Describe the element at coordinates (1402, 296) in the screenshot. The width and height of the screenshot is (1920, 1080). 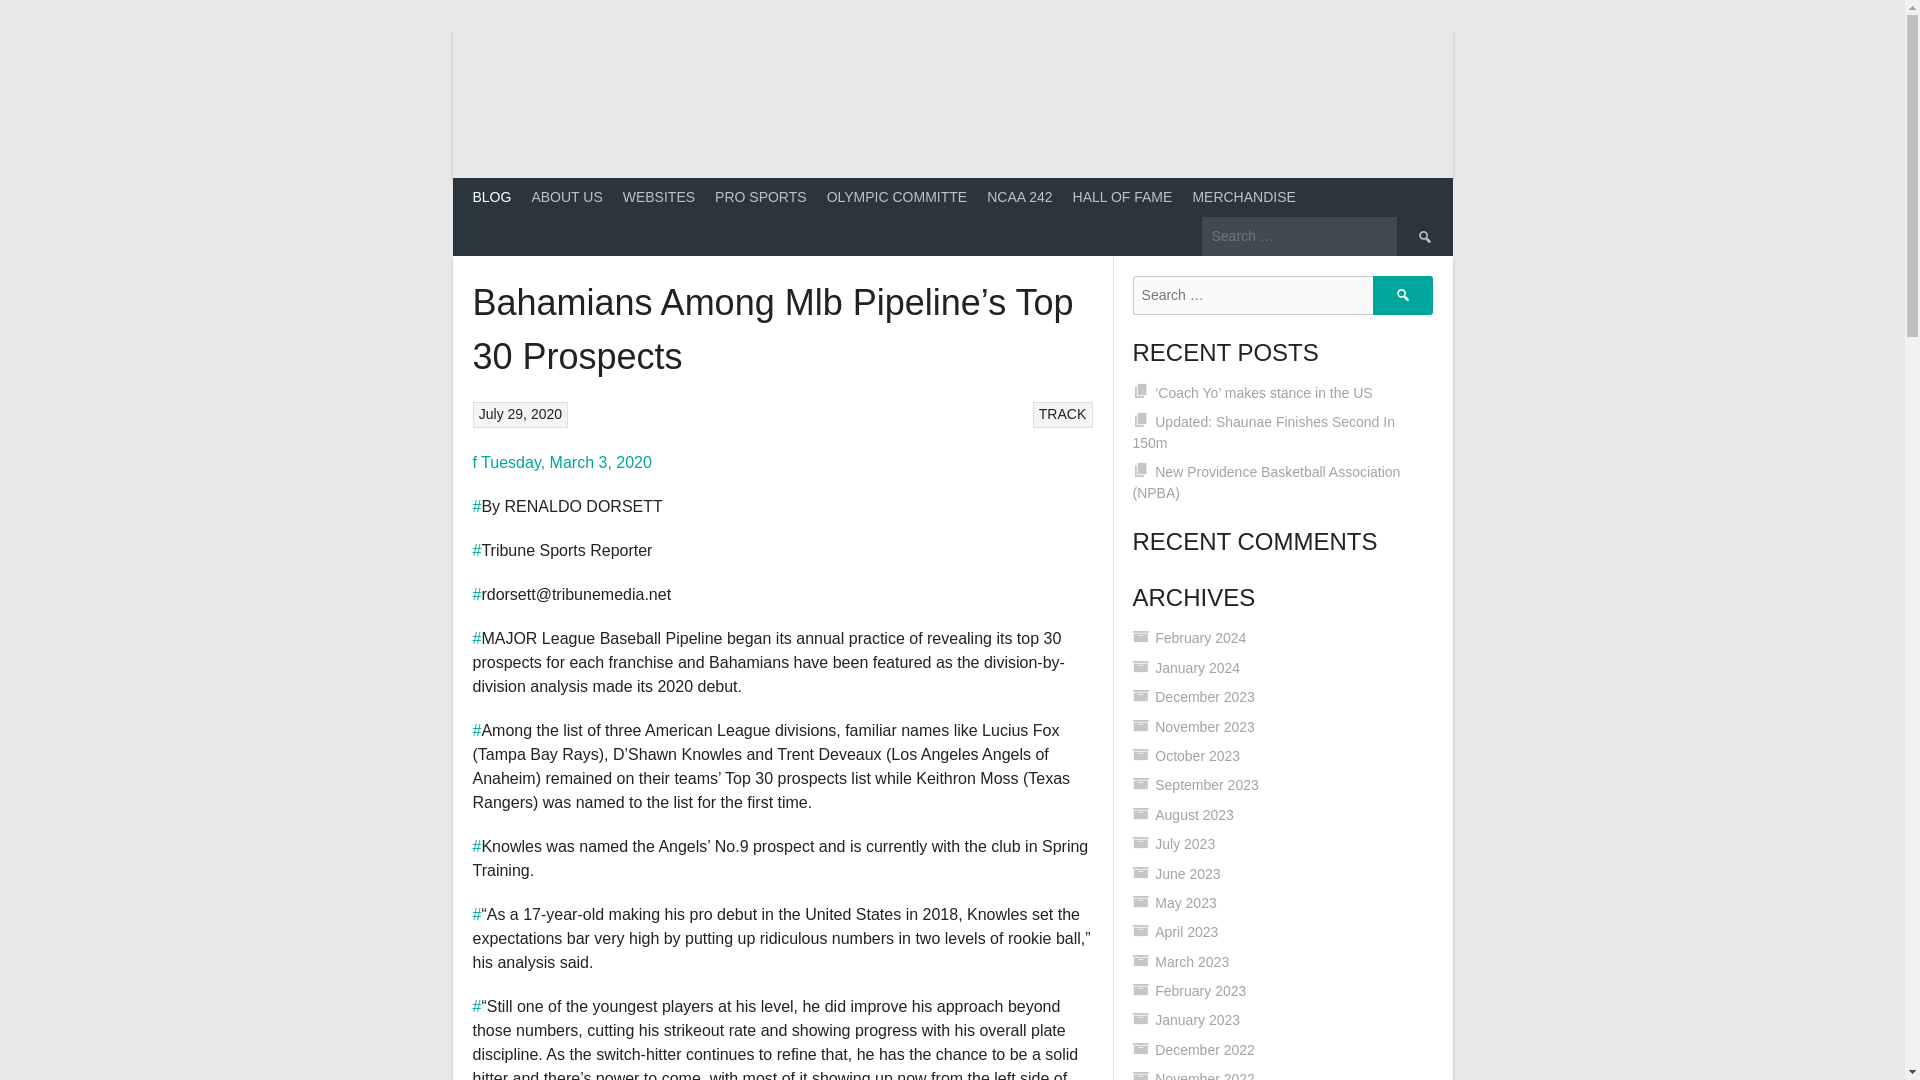
I see `Search` at that location.